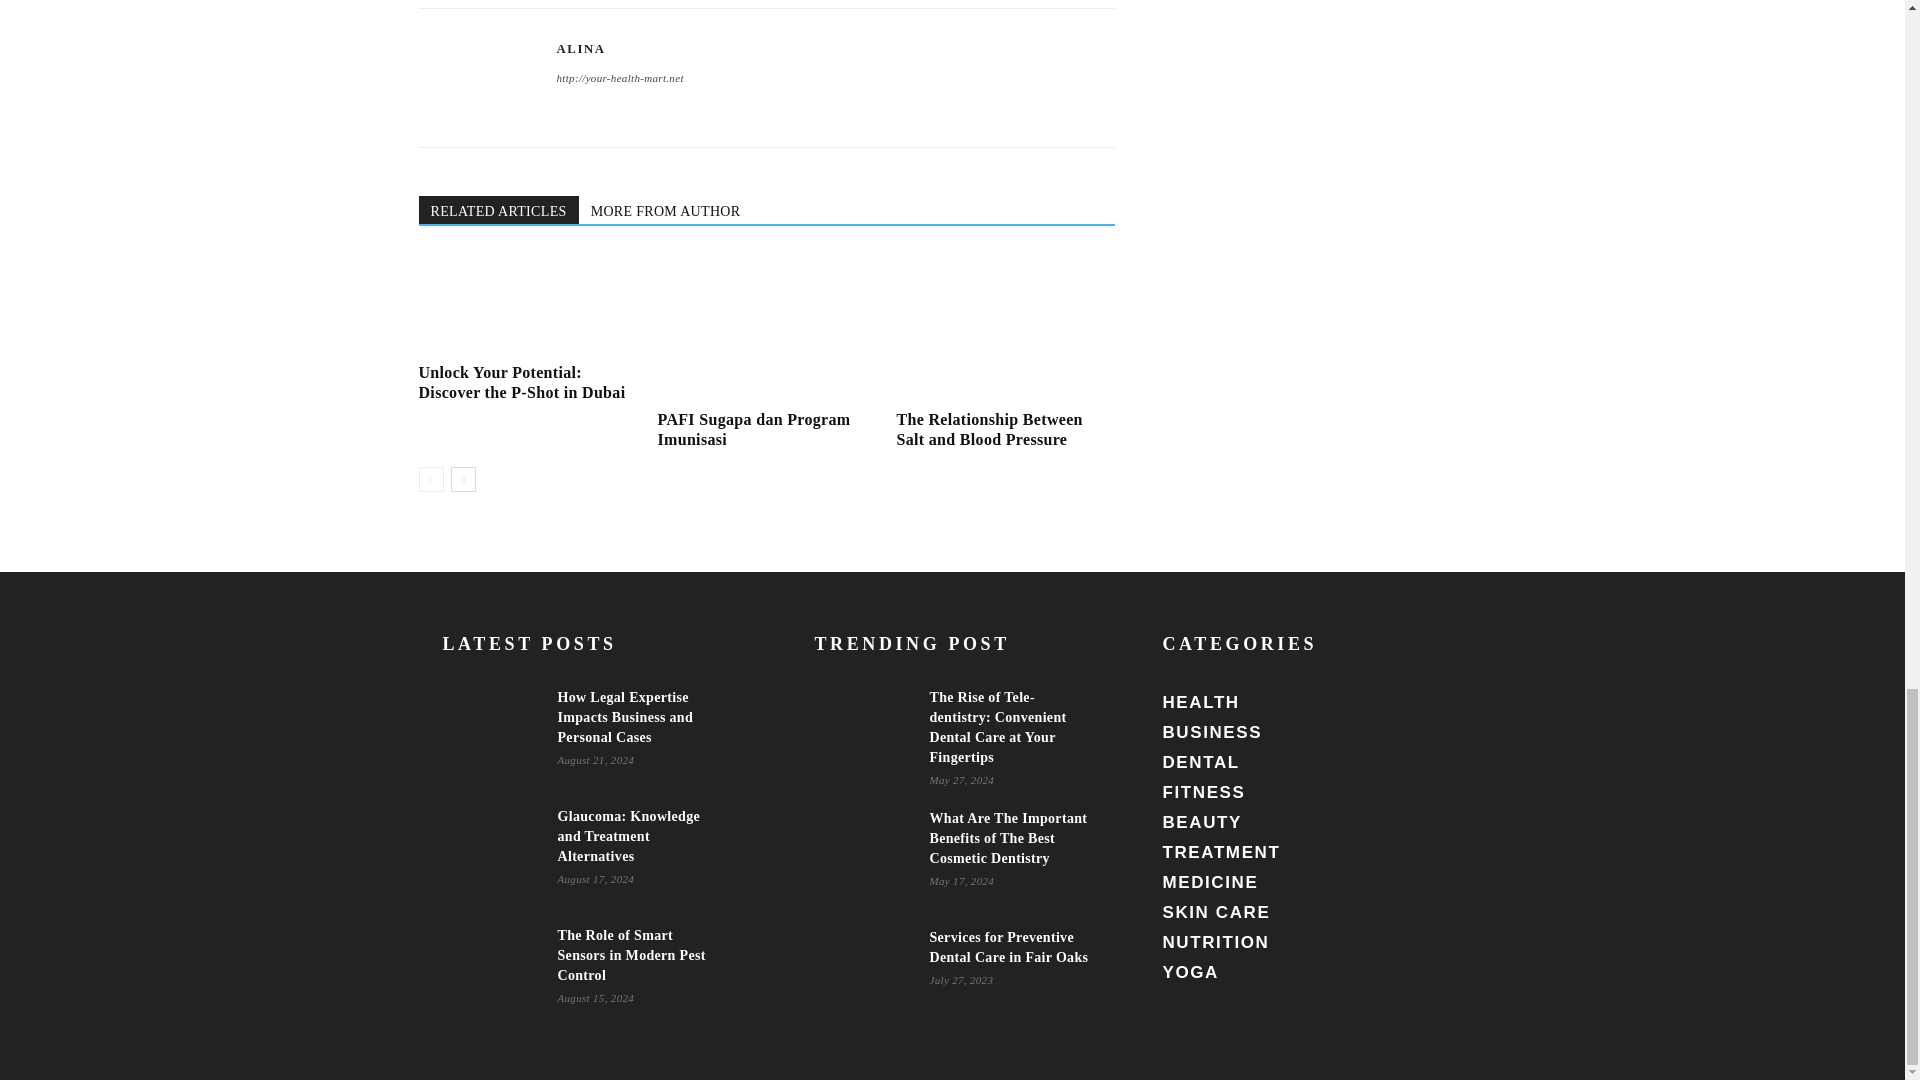 The width and height of the screenshot is (1920, 1080). Describe the element at coordinates (989, 430) in the screenshot. I see `The Relationship Between Salt and Blood Pressure` at that location.